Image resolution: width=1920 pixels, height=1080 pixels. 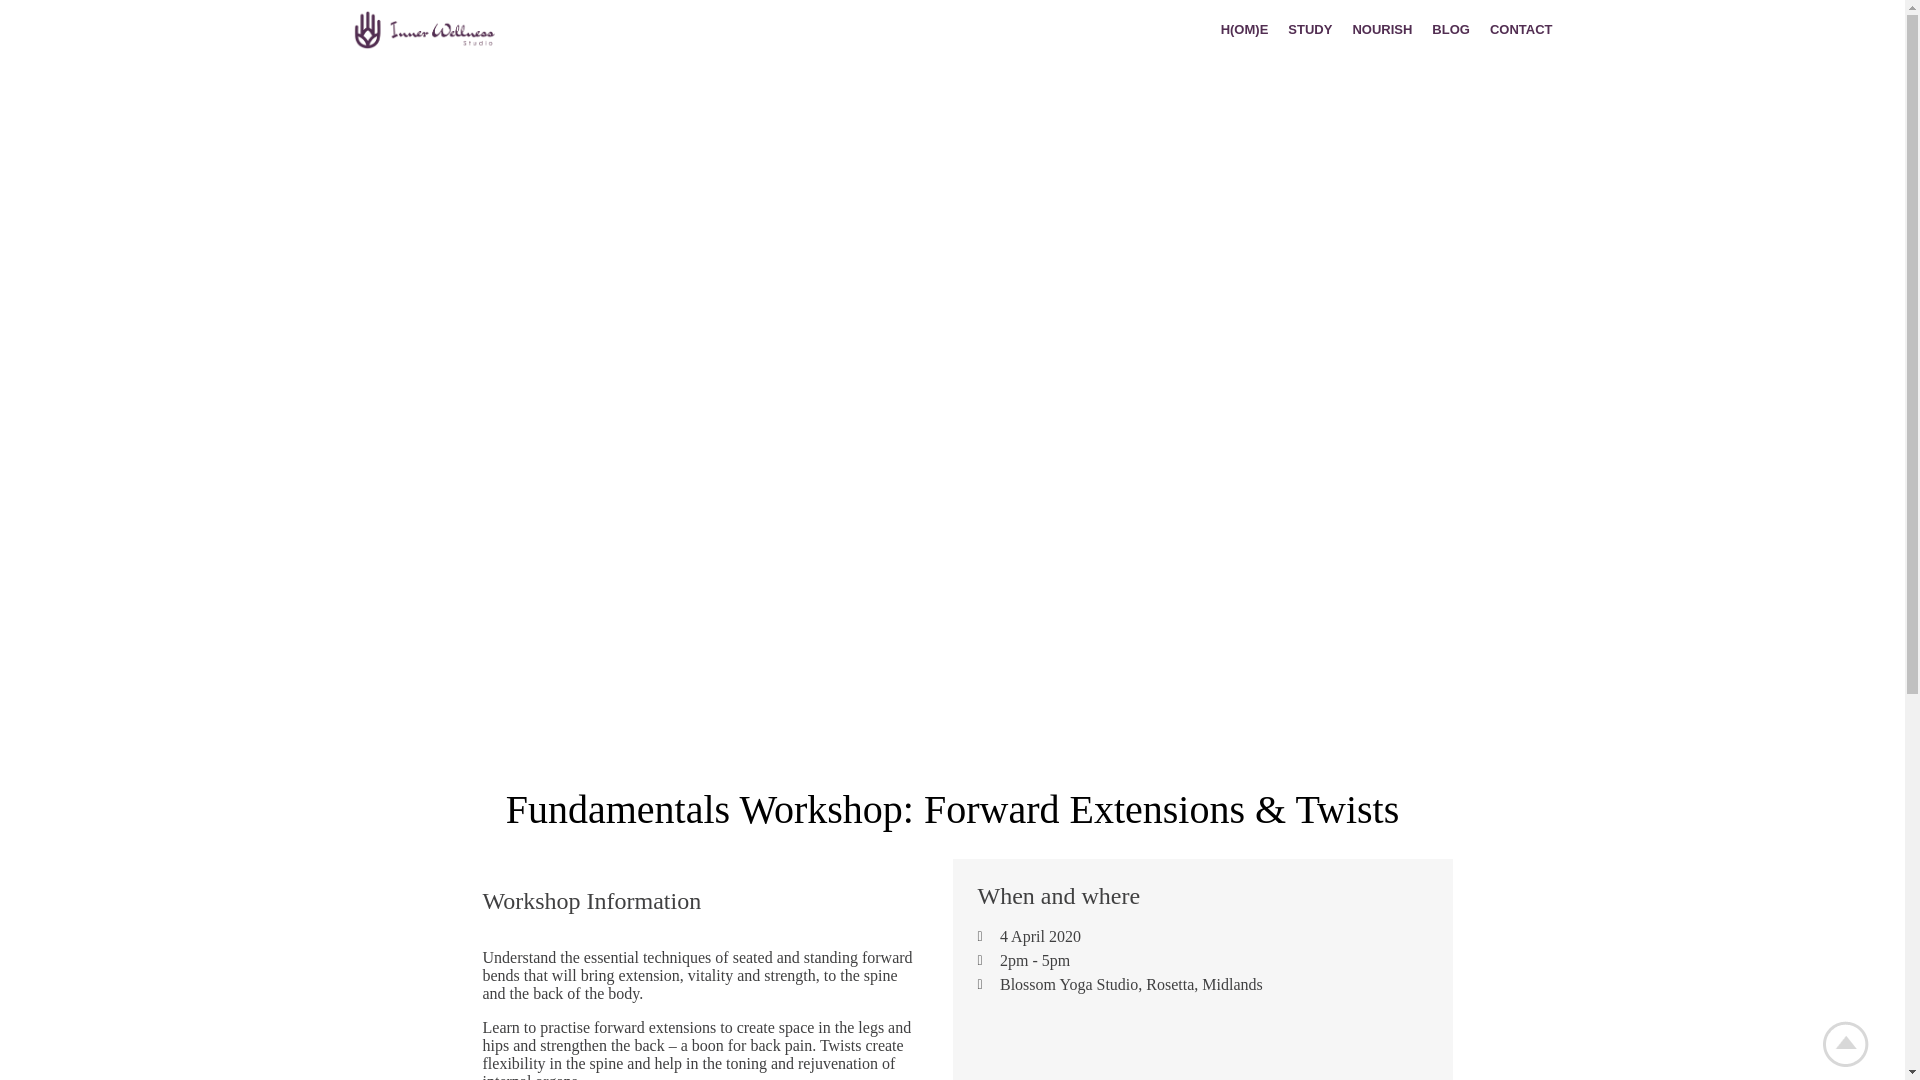 I want to click on BLOG, so click(x=1451, y=28).